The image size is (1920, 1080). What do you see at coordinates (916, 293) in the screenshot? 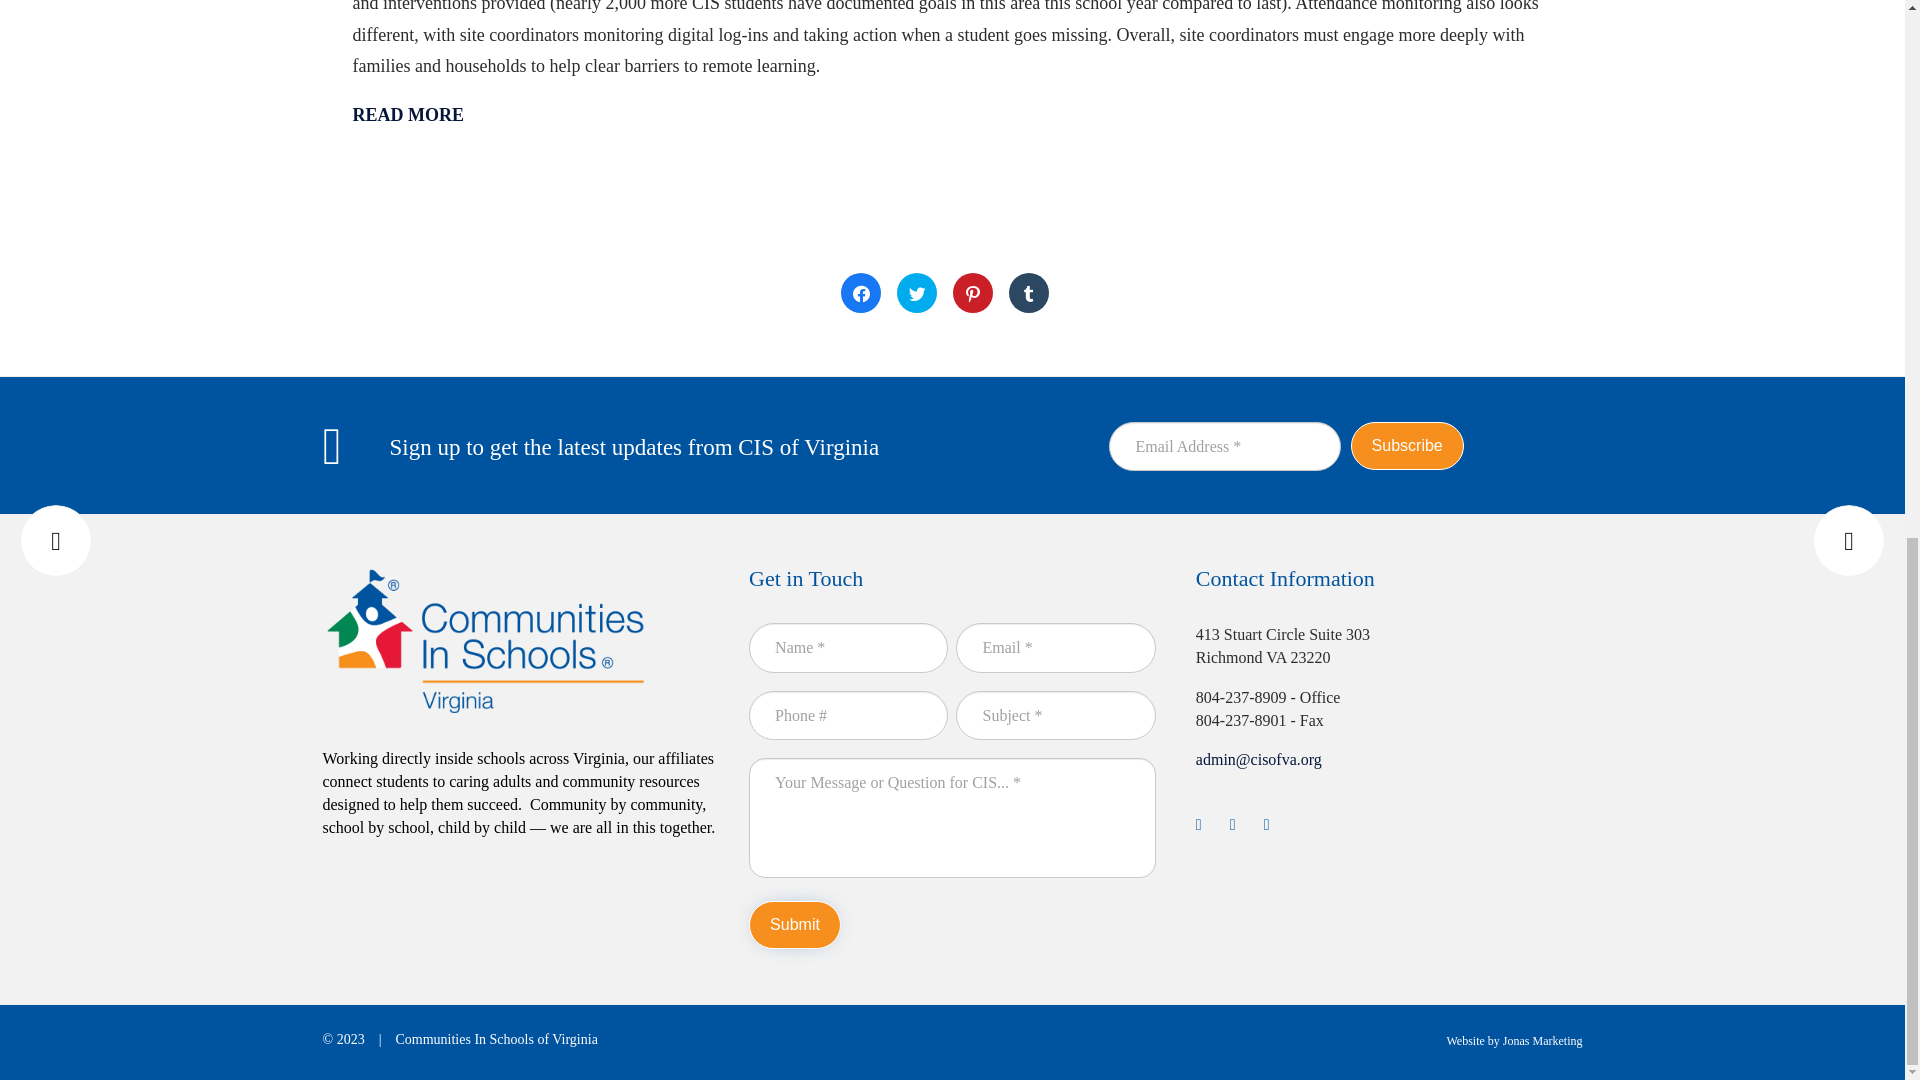
I see `Click to share on Twitter` at bounding box center [916, 293].